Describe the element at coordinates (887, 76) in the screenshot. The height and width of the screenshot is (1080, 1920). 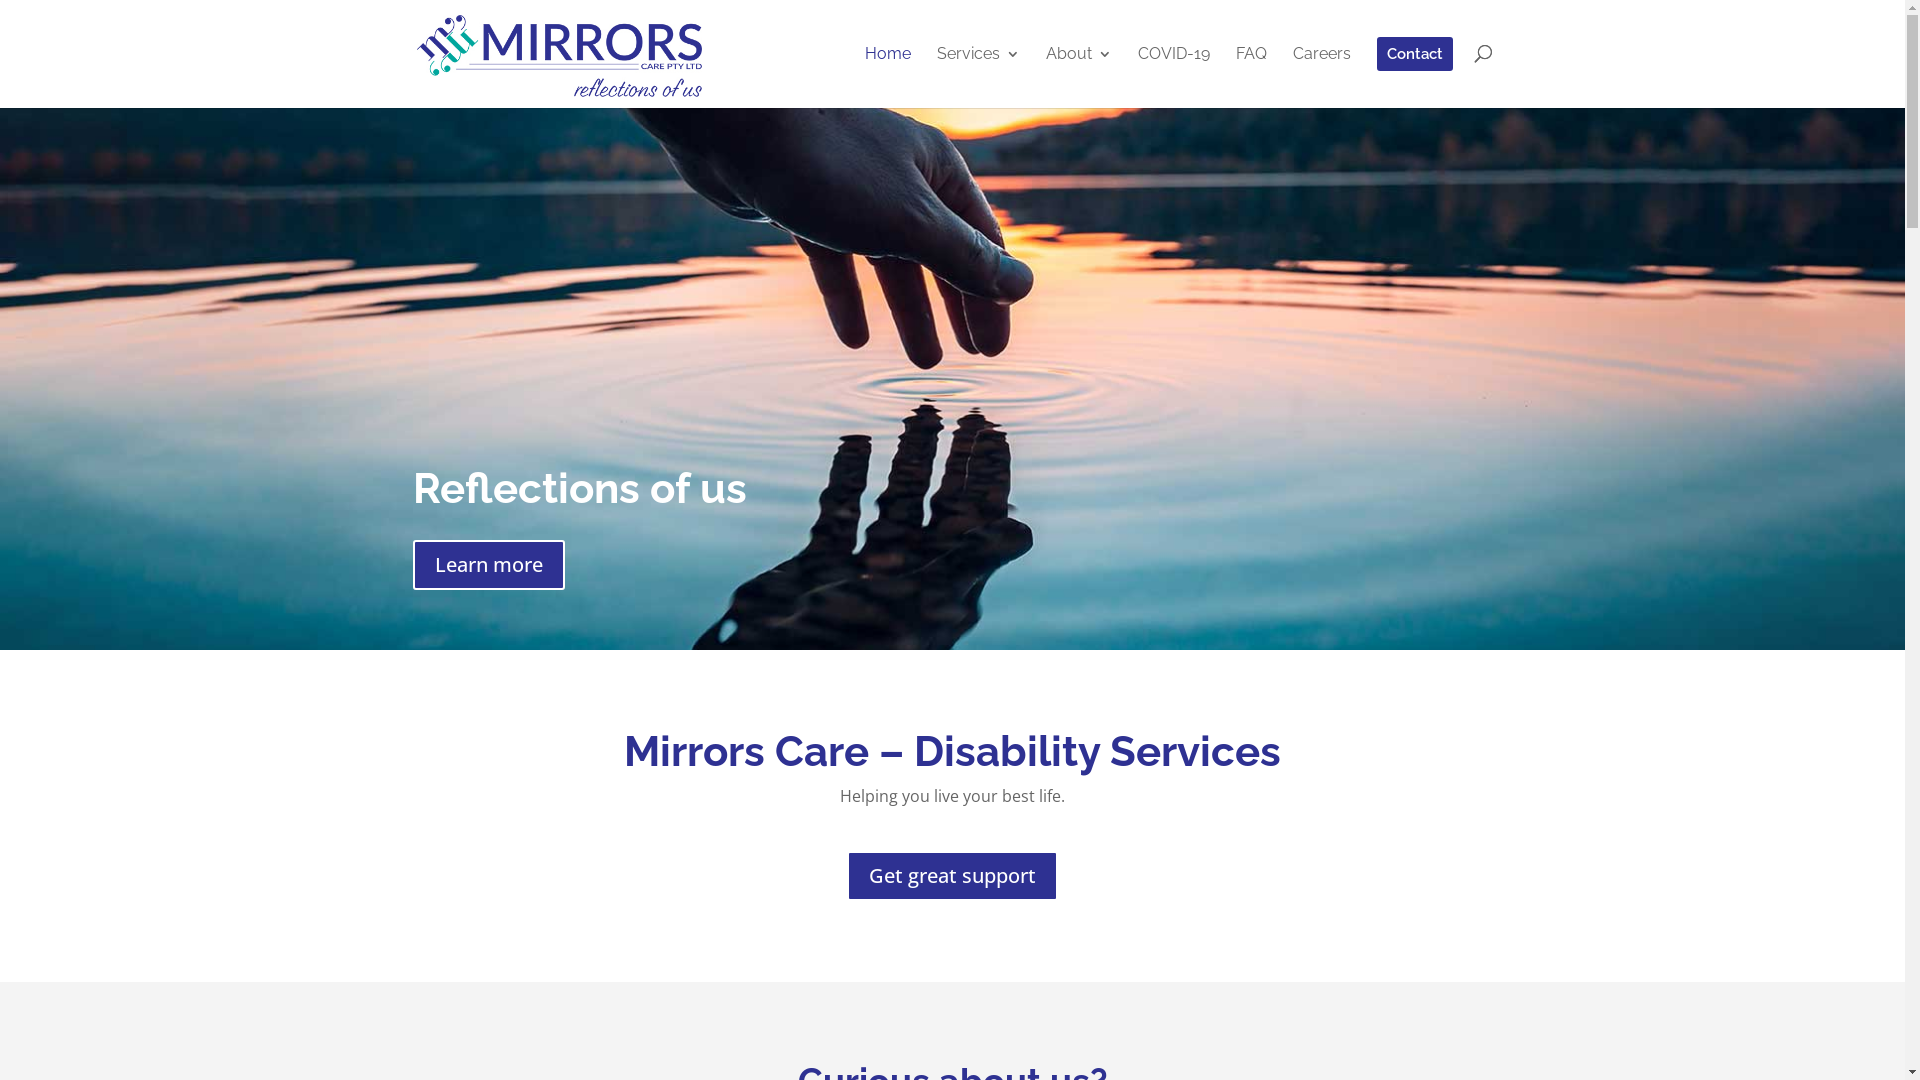
I see `Home` at that location.